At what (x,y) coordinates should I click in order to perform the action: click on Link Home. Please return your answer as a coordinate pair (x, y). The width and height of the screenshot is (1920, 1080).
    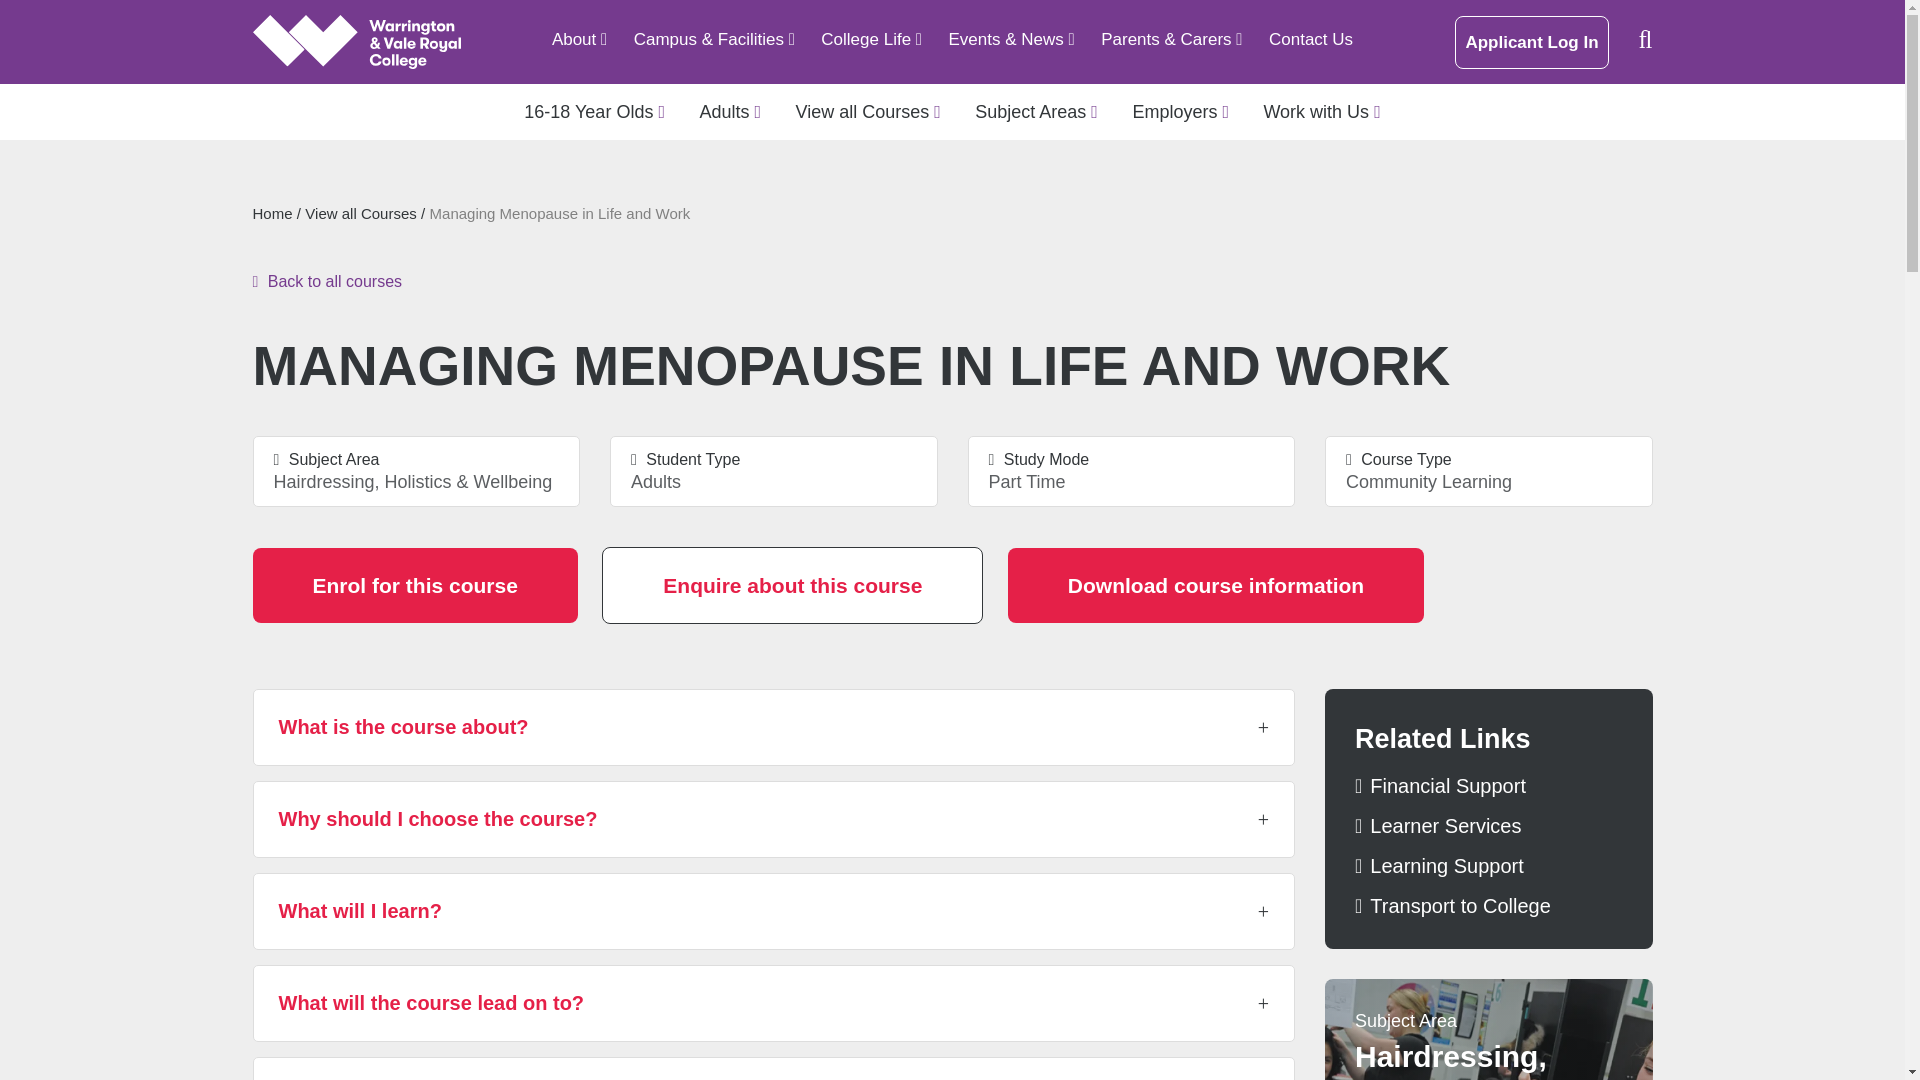
    Looking at the image, I should click on (356, 42).